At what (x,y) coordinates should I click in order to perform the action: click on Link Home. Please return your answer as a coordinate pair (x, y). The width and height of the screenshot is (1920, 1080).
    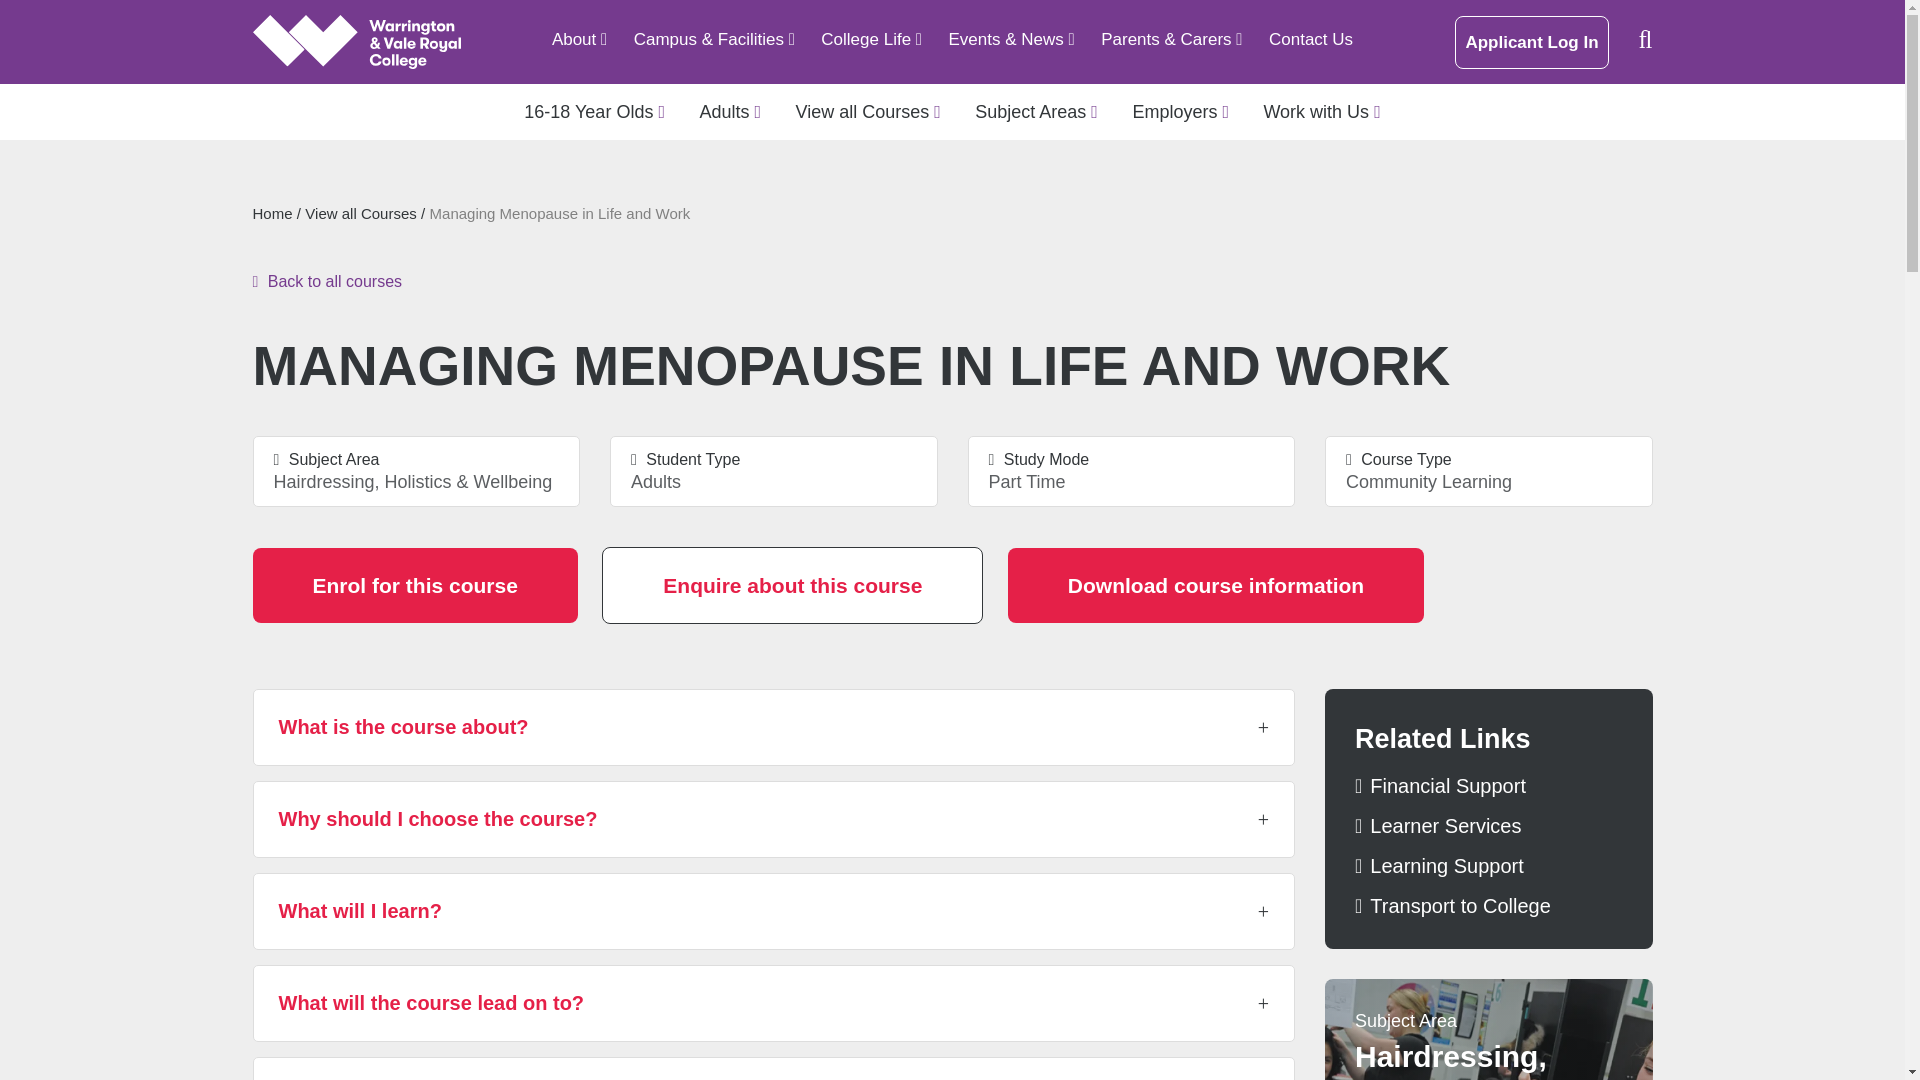
    Looking at the image, I should click on (356, 42).